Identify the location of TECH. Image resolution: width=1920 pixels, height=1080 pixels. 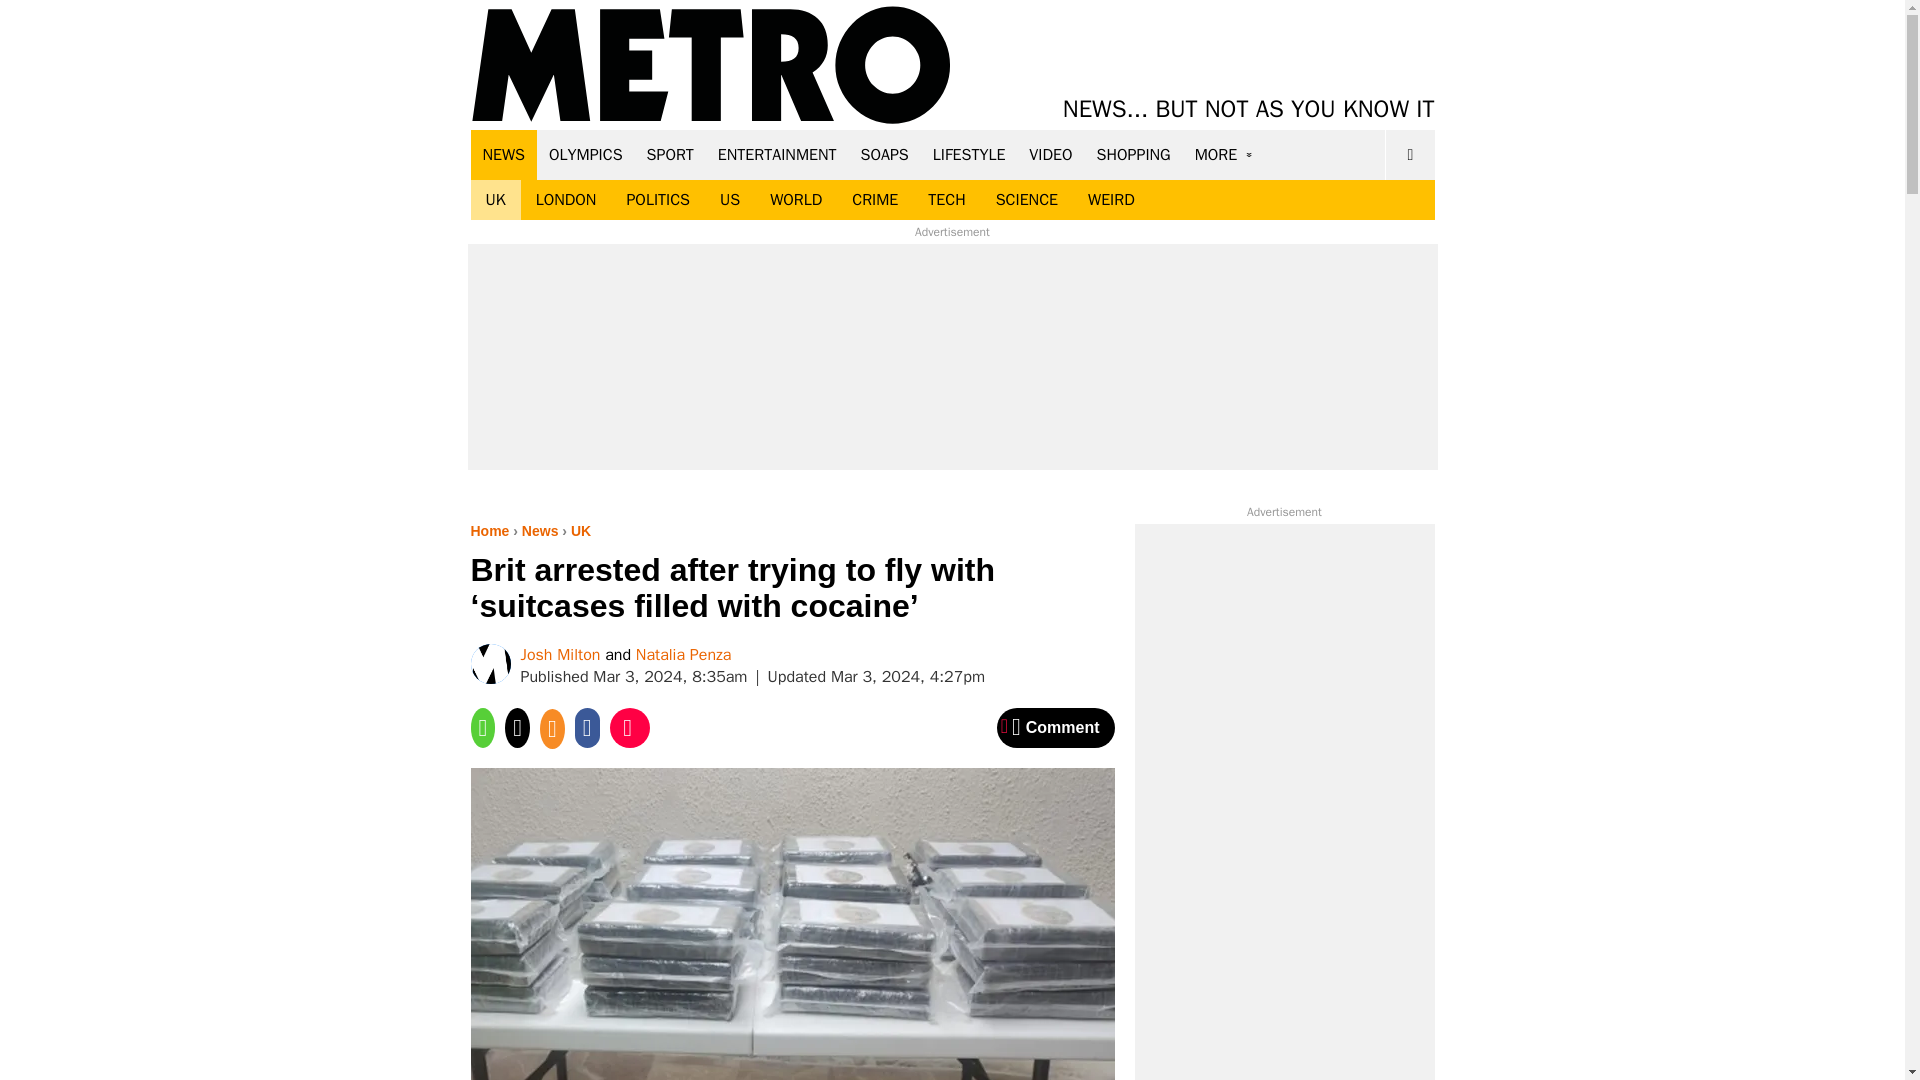
(946, 200).